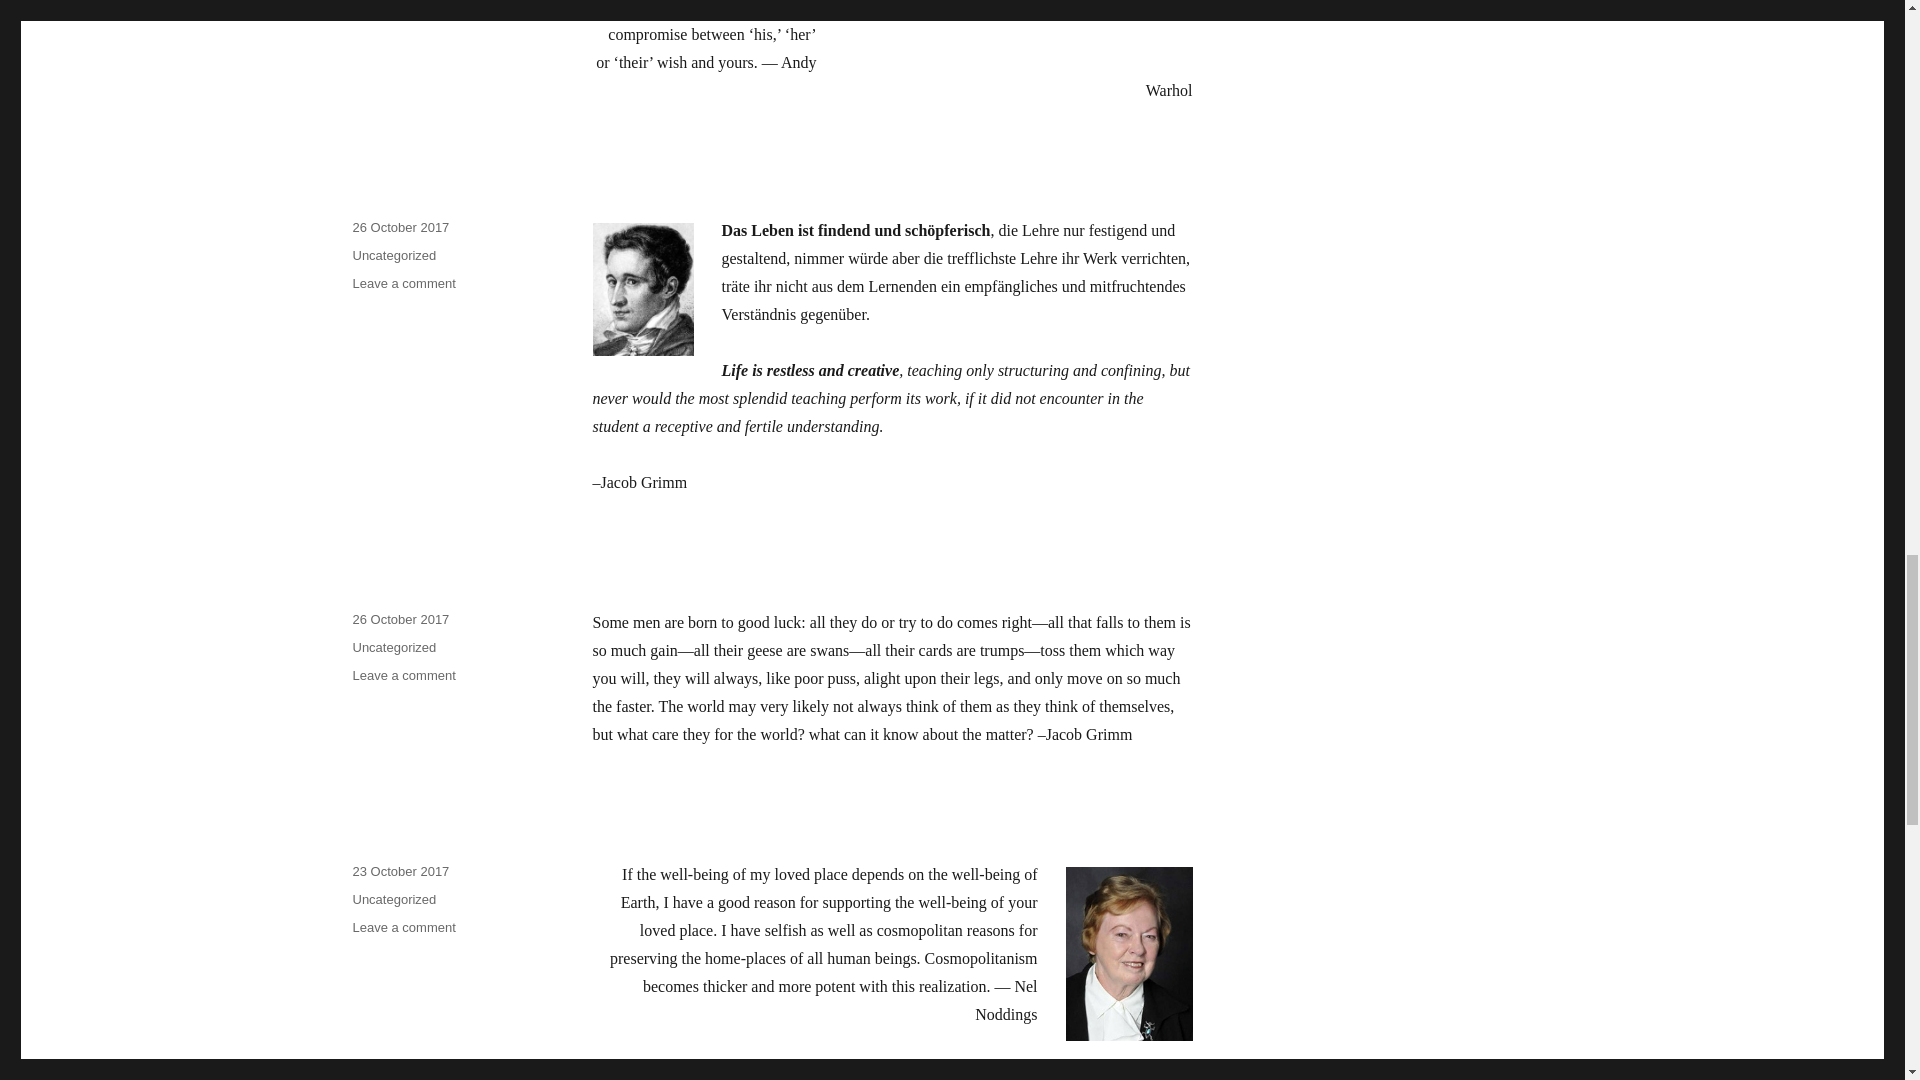  Describe the element at coordinates (400, 228) in the screenshot. I see `Uncategorized` at that location.